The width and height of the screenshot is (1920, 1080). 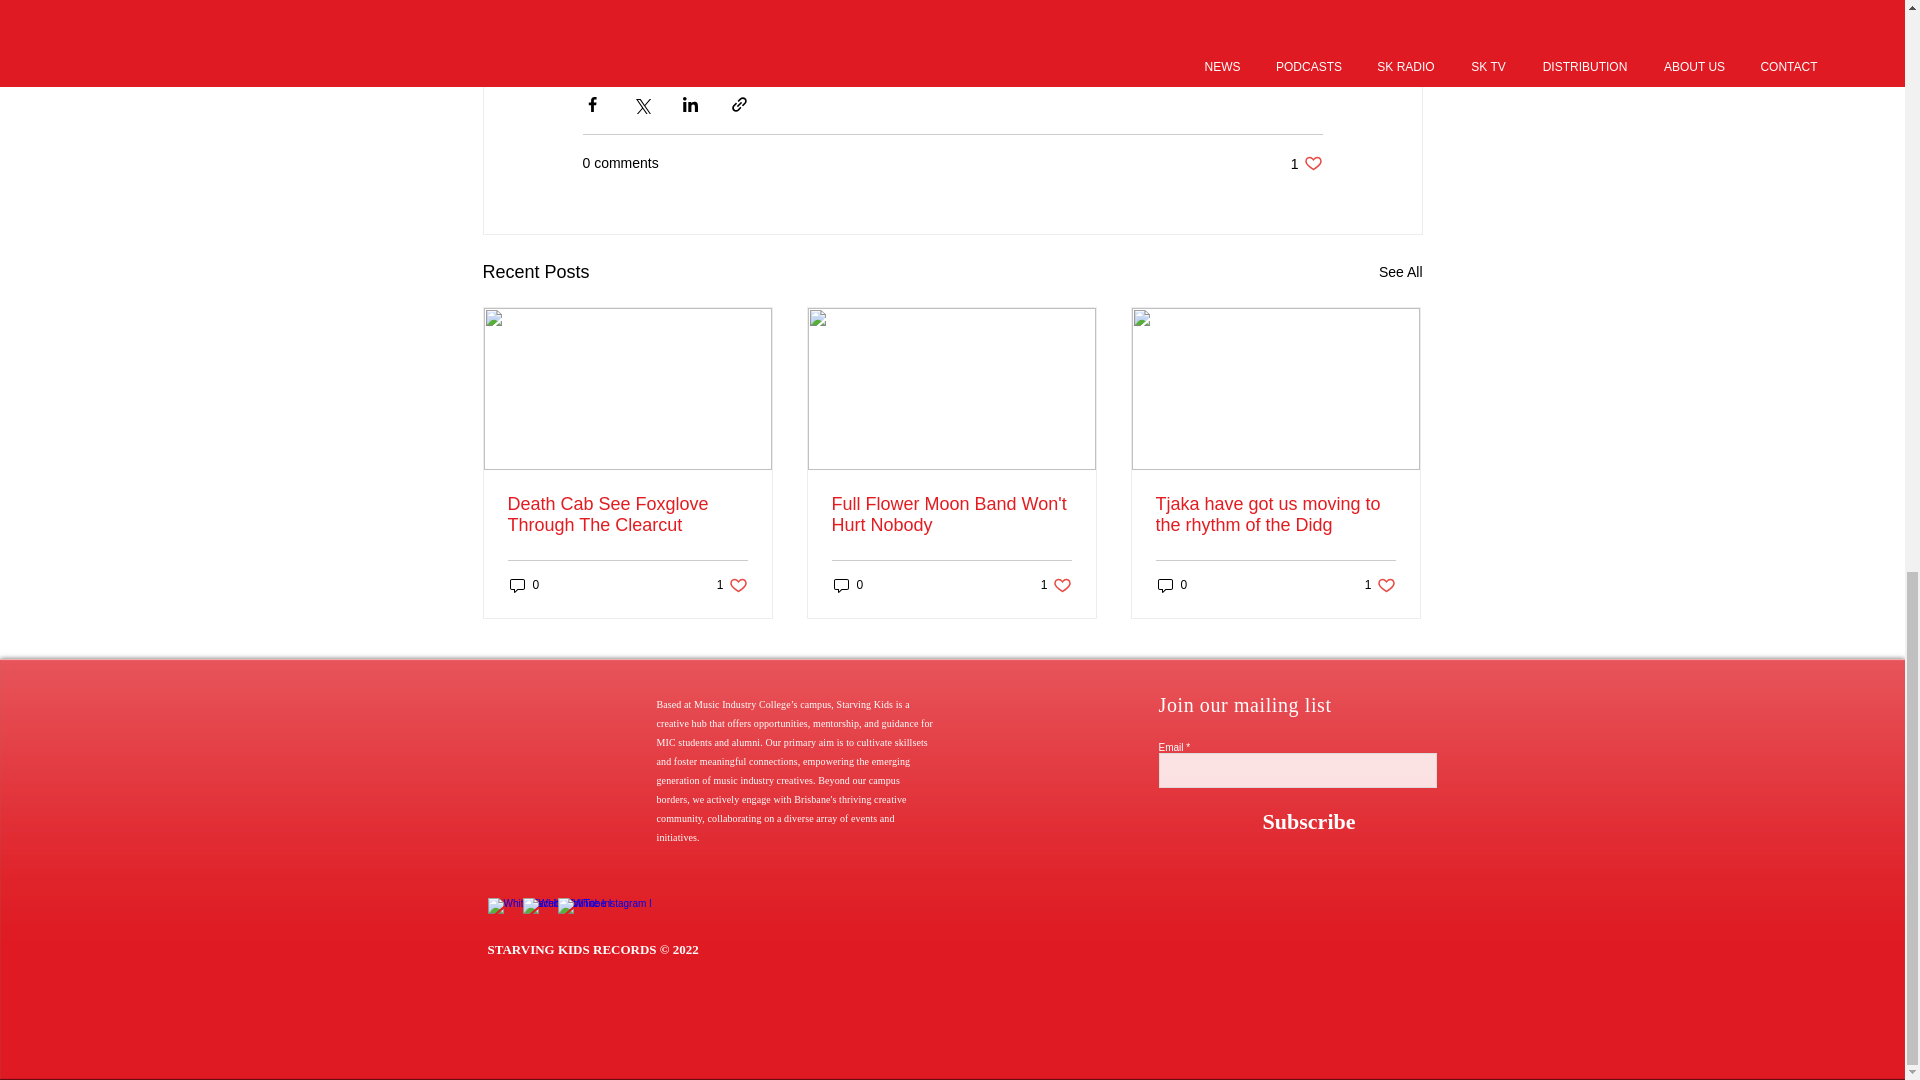 What do you see at coordinates (1056, 585) in the screenshot?
I see `Tjaka have got us moving to the rhythm of the Didg` at bounding box center [1056, 585].